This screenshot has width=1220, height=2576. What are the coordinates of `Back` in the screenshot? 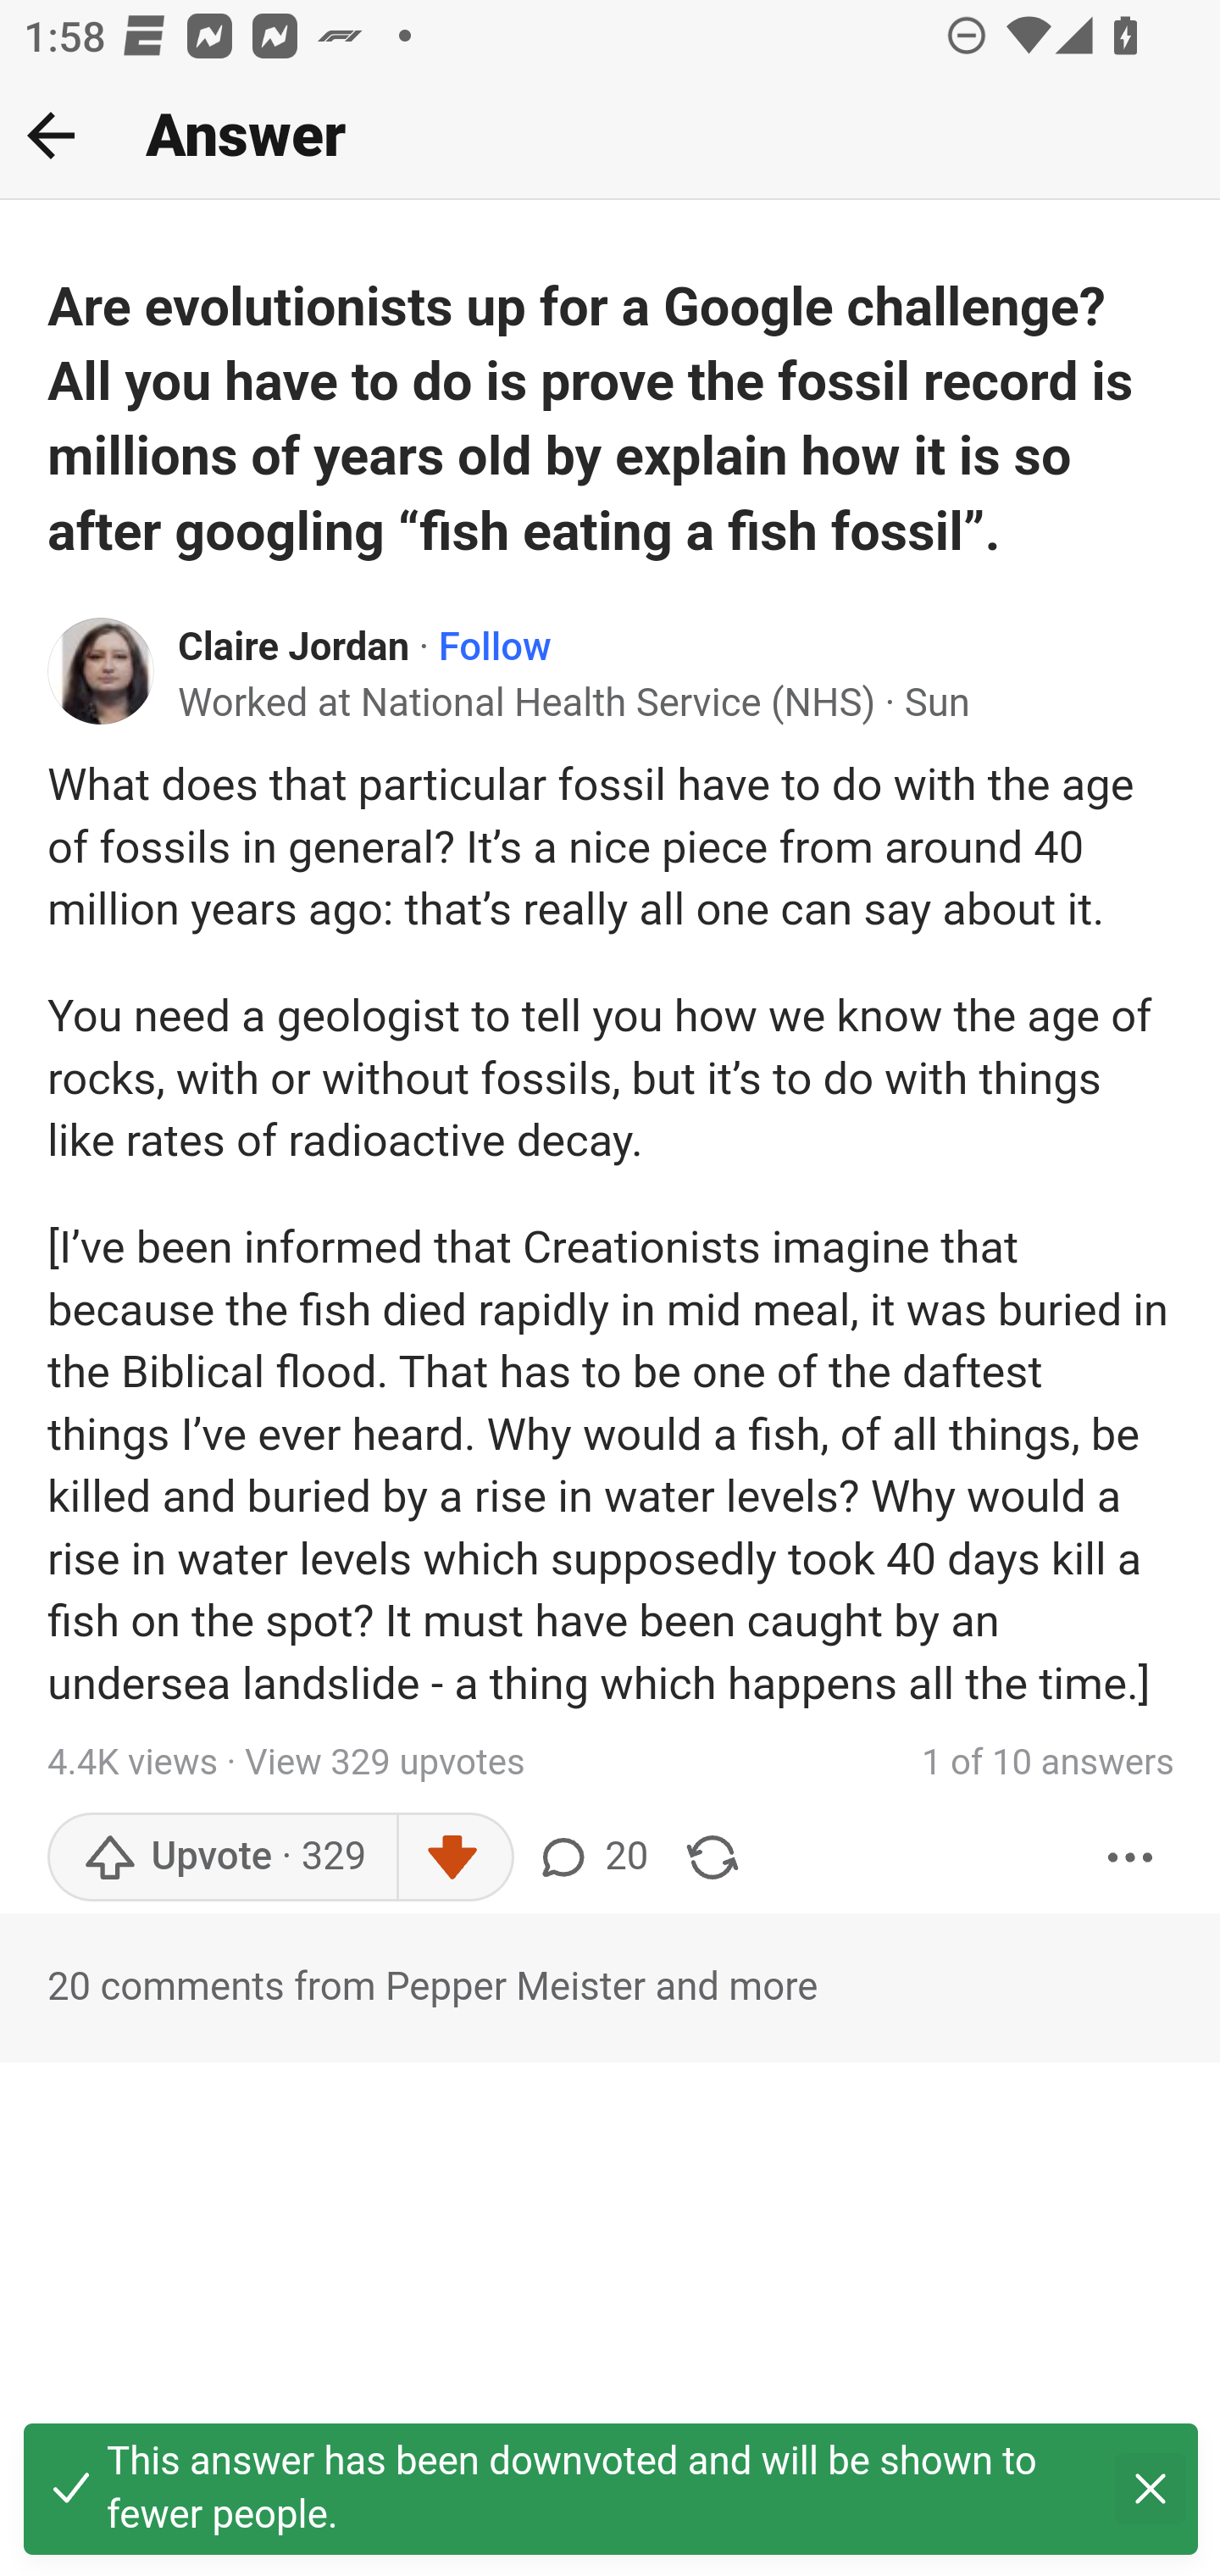 It's located at (51, 135).